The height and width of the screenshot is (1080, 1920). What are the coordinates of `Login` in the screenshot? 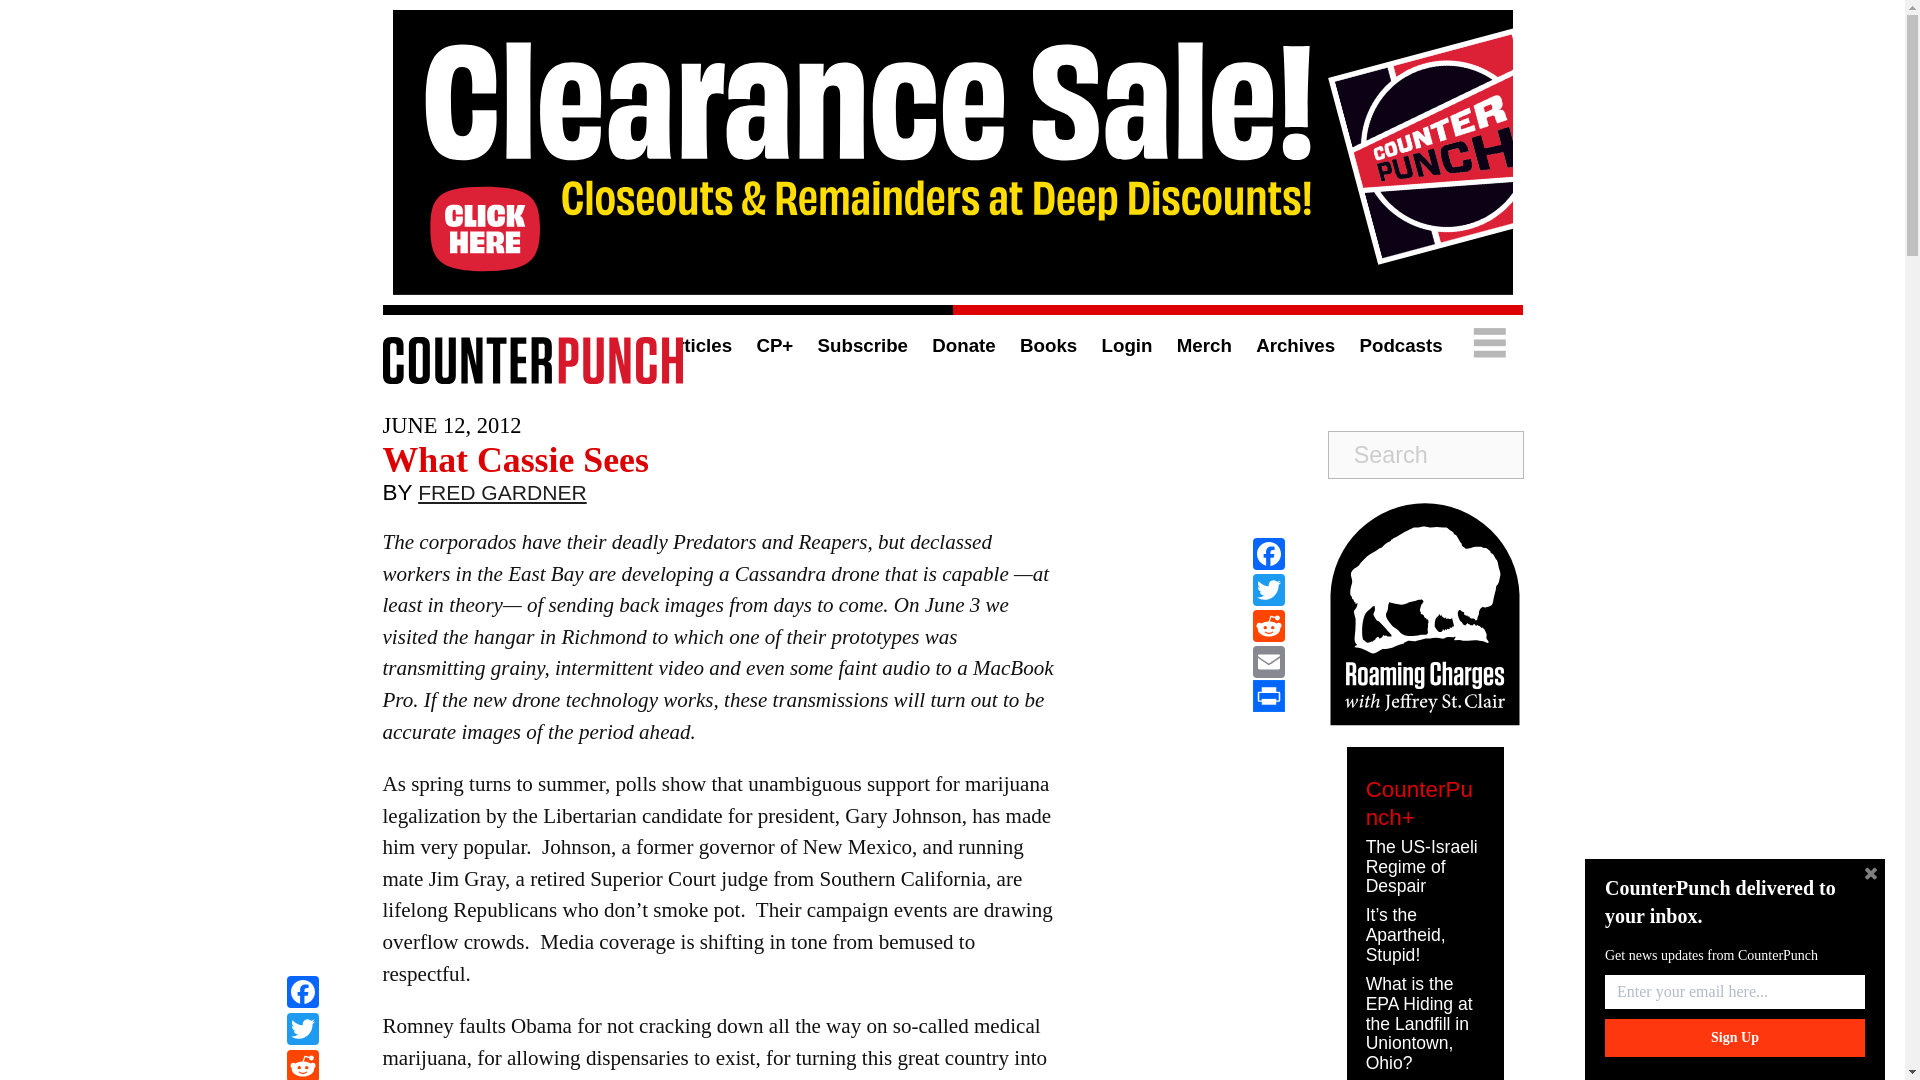 It's located at (1128, 345).